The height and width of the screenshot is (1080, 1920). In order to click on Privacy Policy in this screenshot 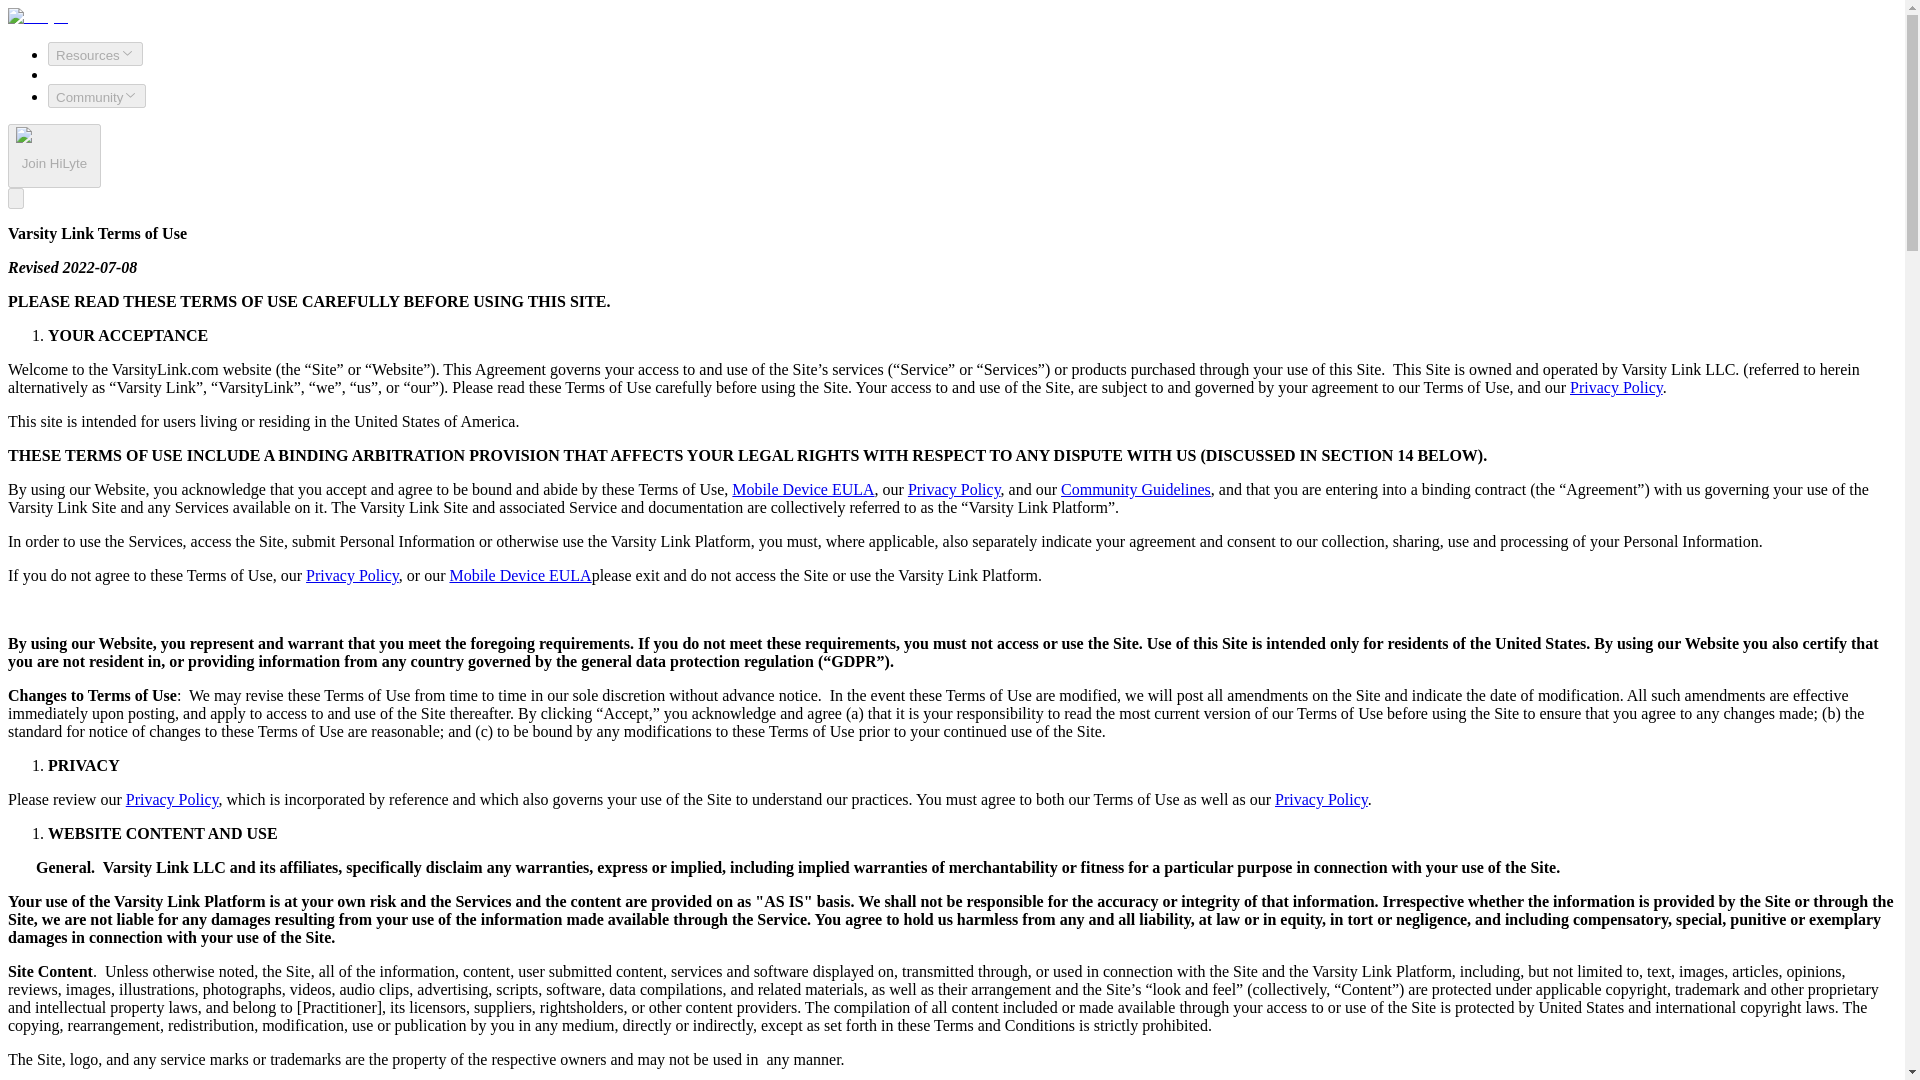, I will do `click(954, 488)`.